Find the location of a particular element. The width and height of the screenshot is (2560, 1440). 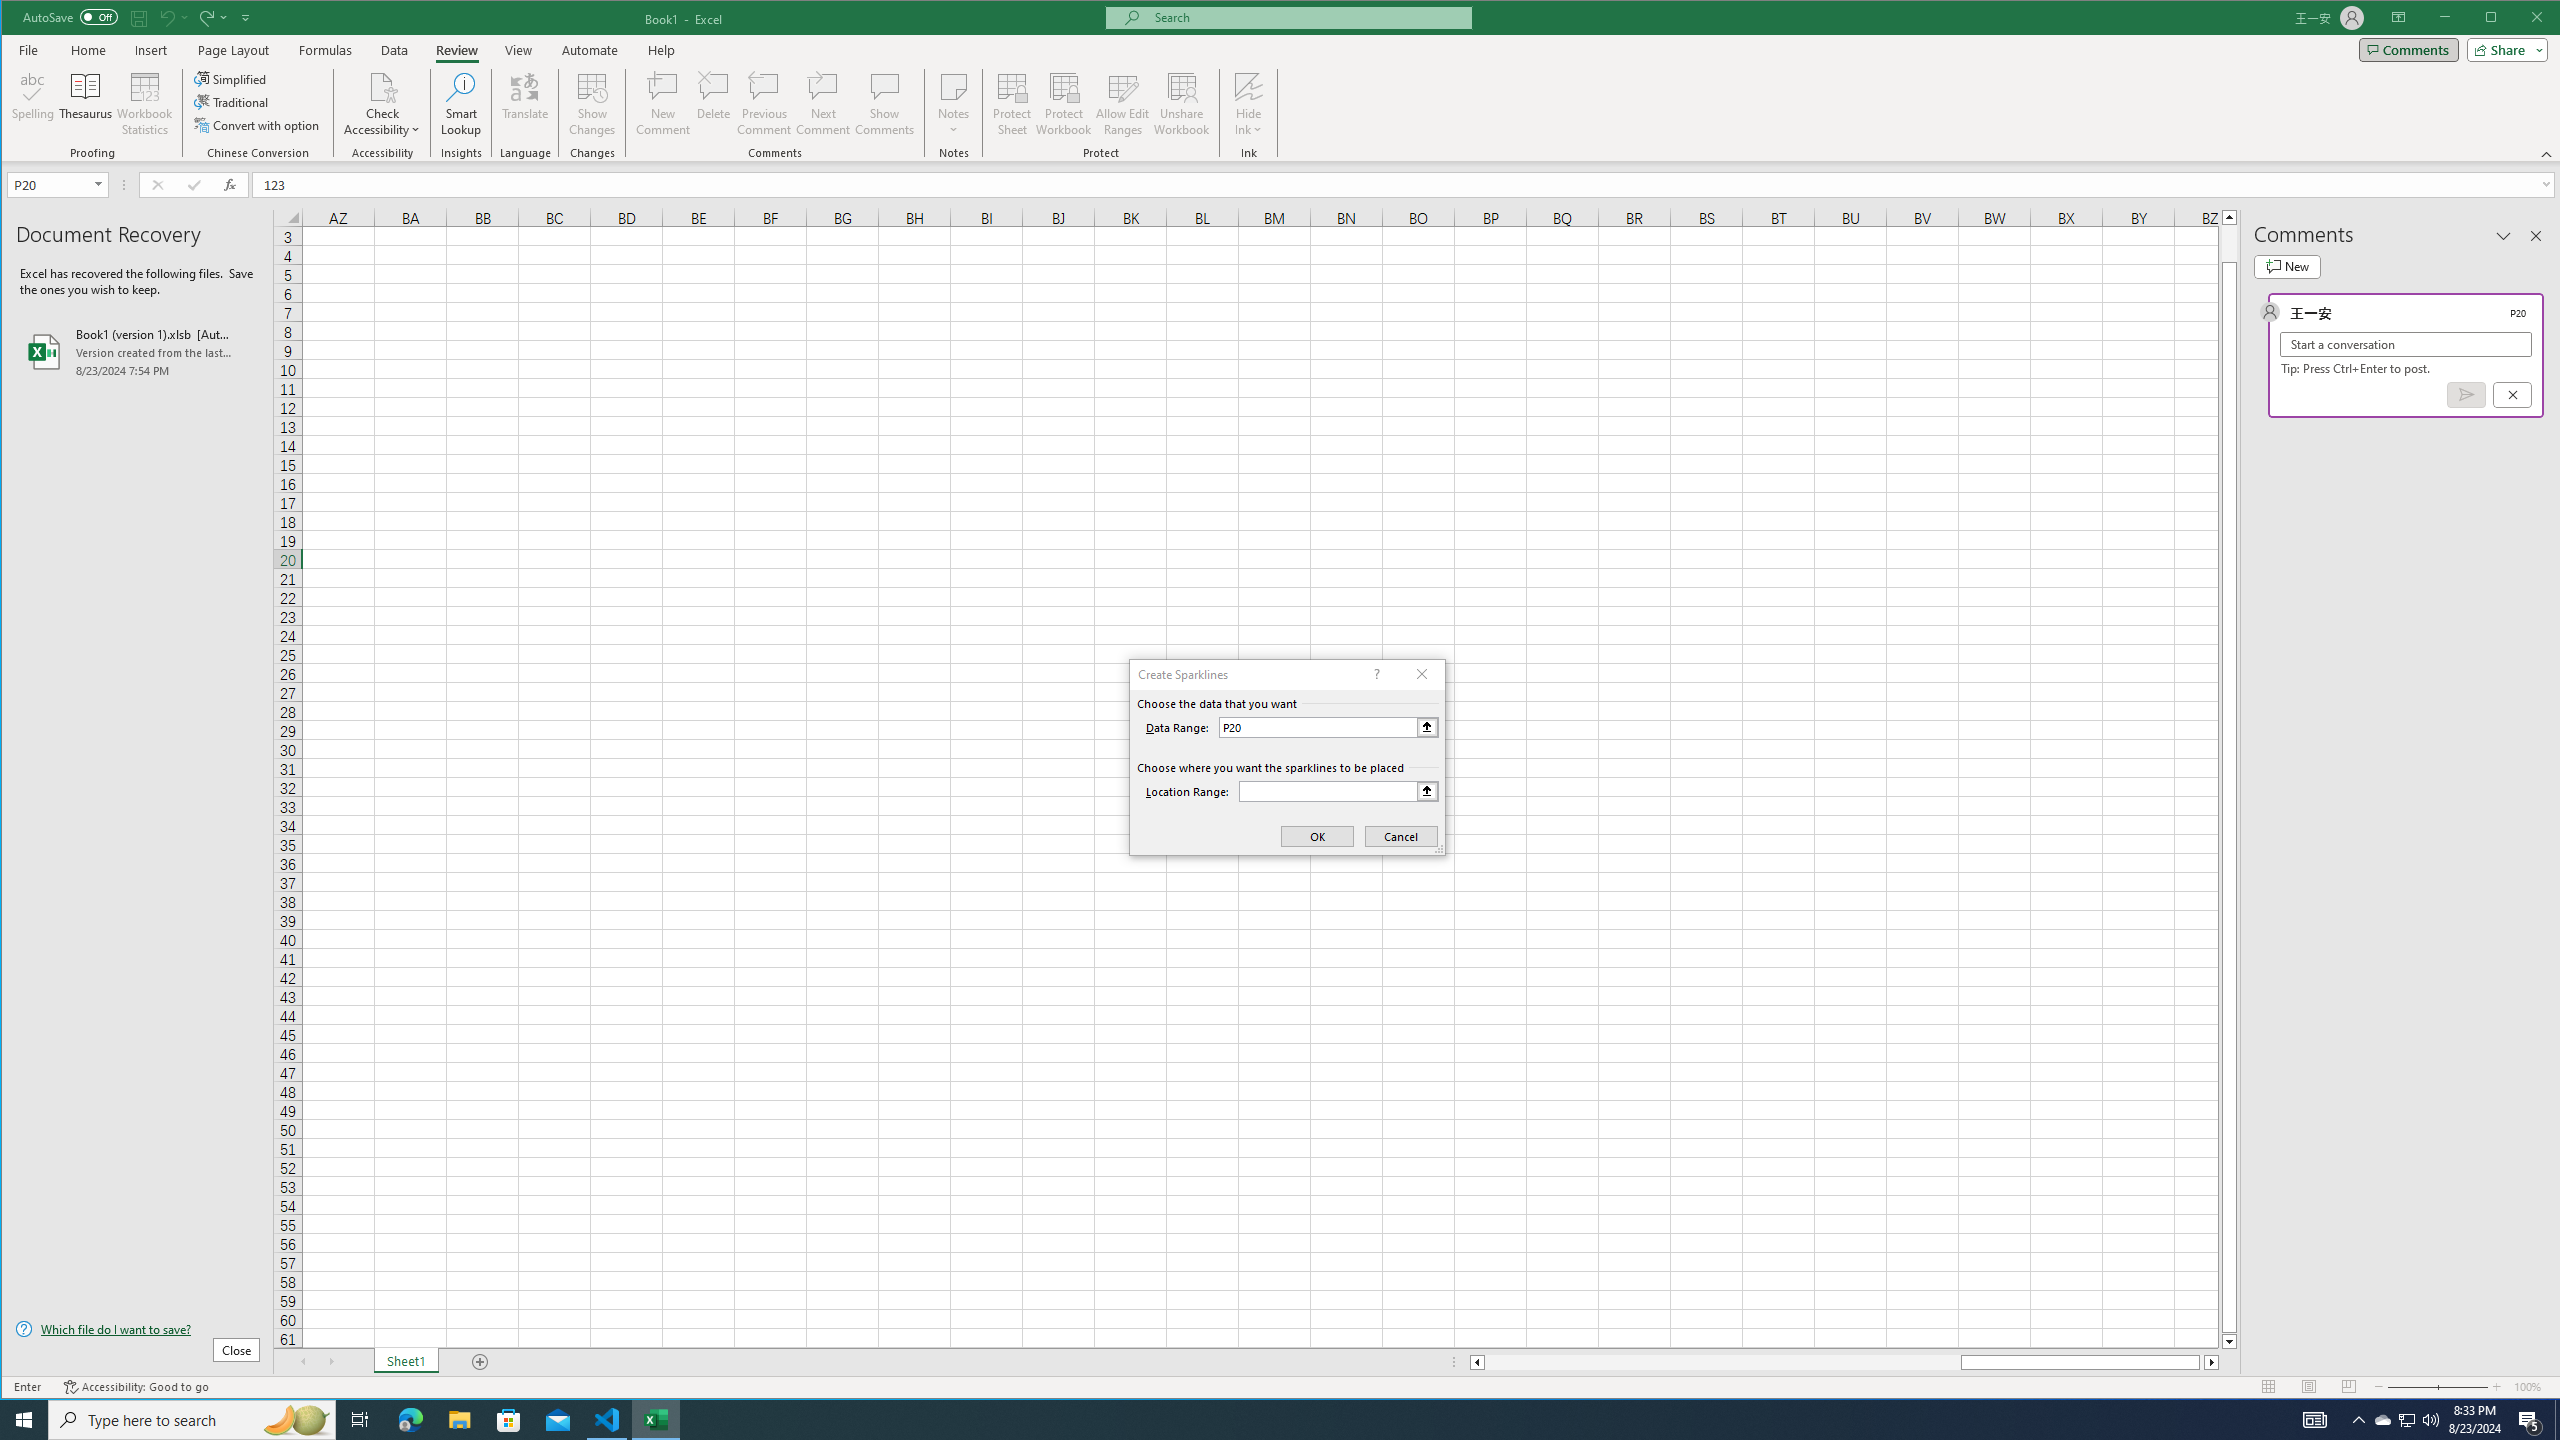

New comment is located at coordinates (2286, 266).